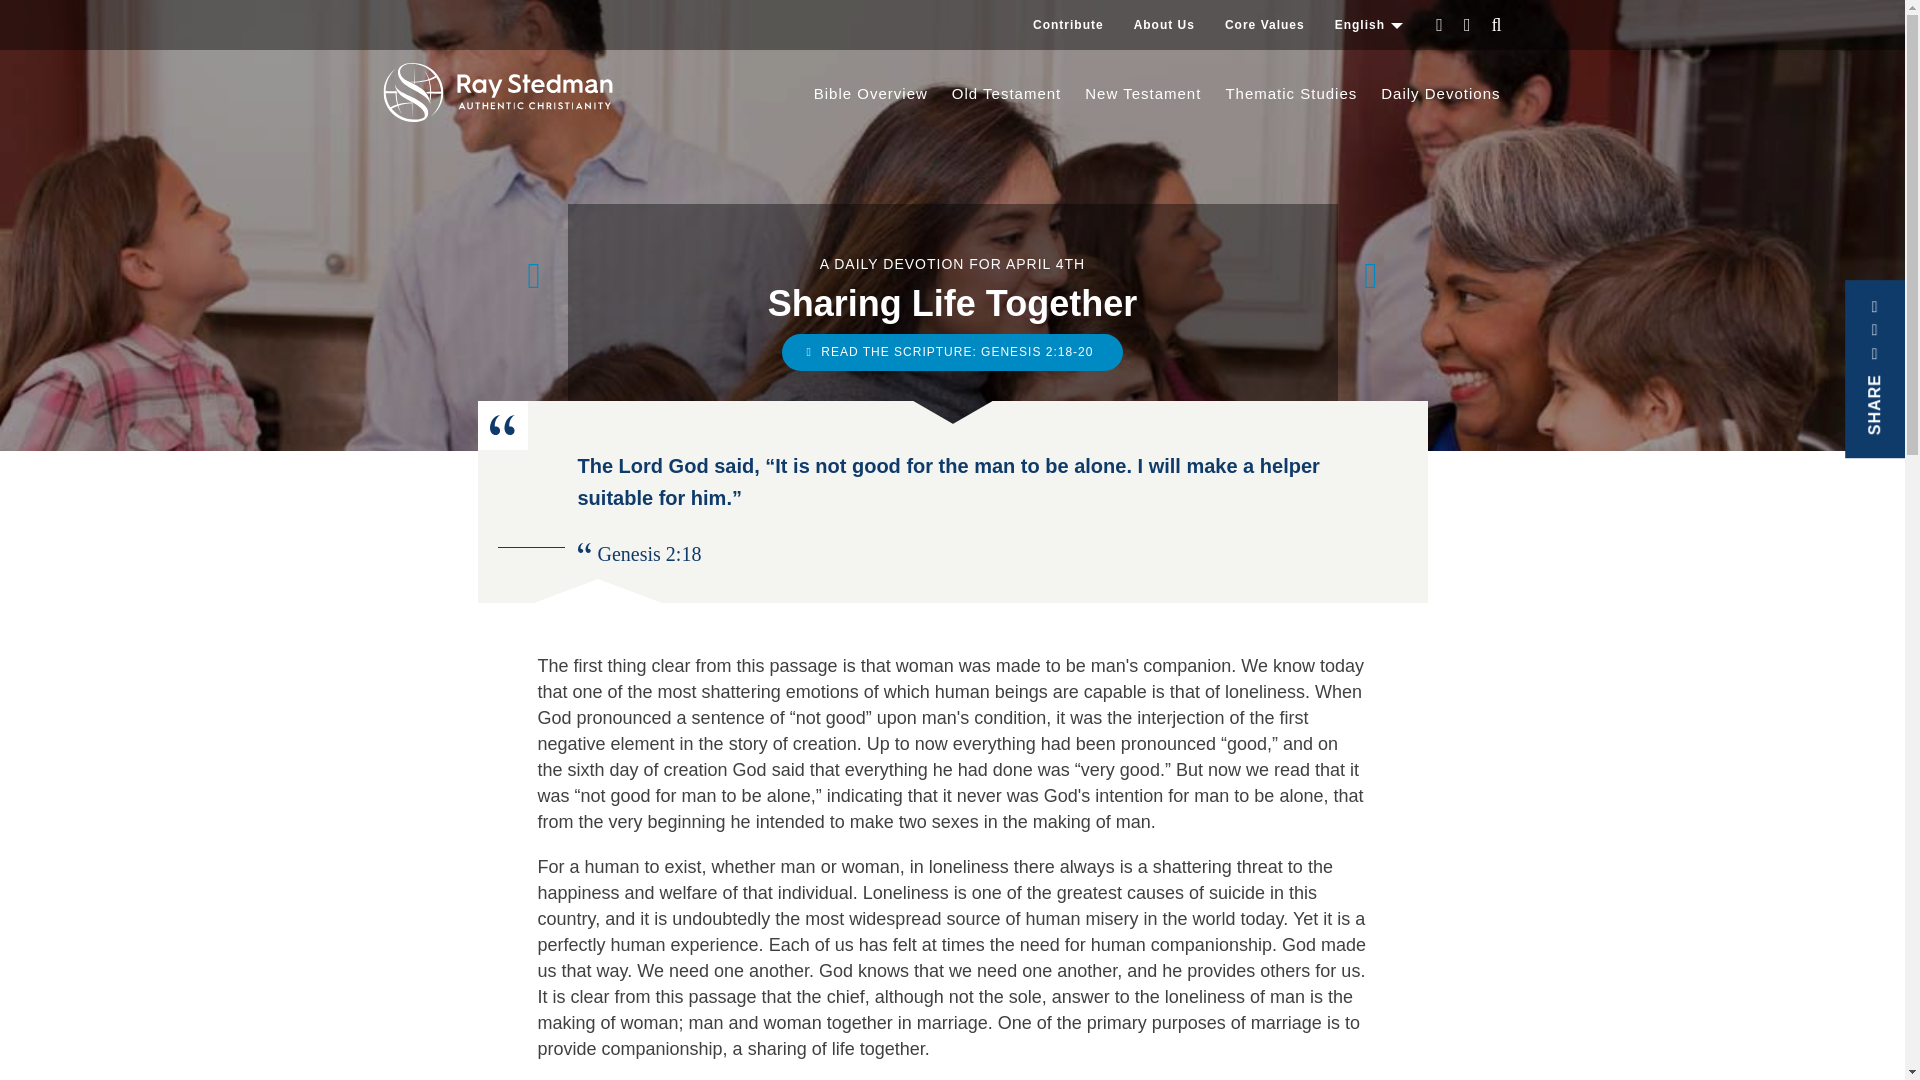 This screenshot has width=1920, height=1080. I want to click on Home, so click(504, 92).